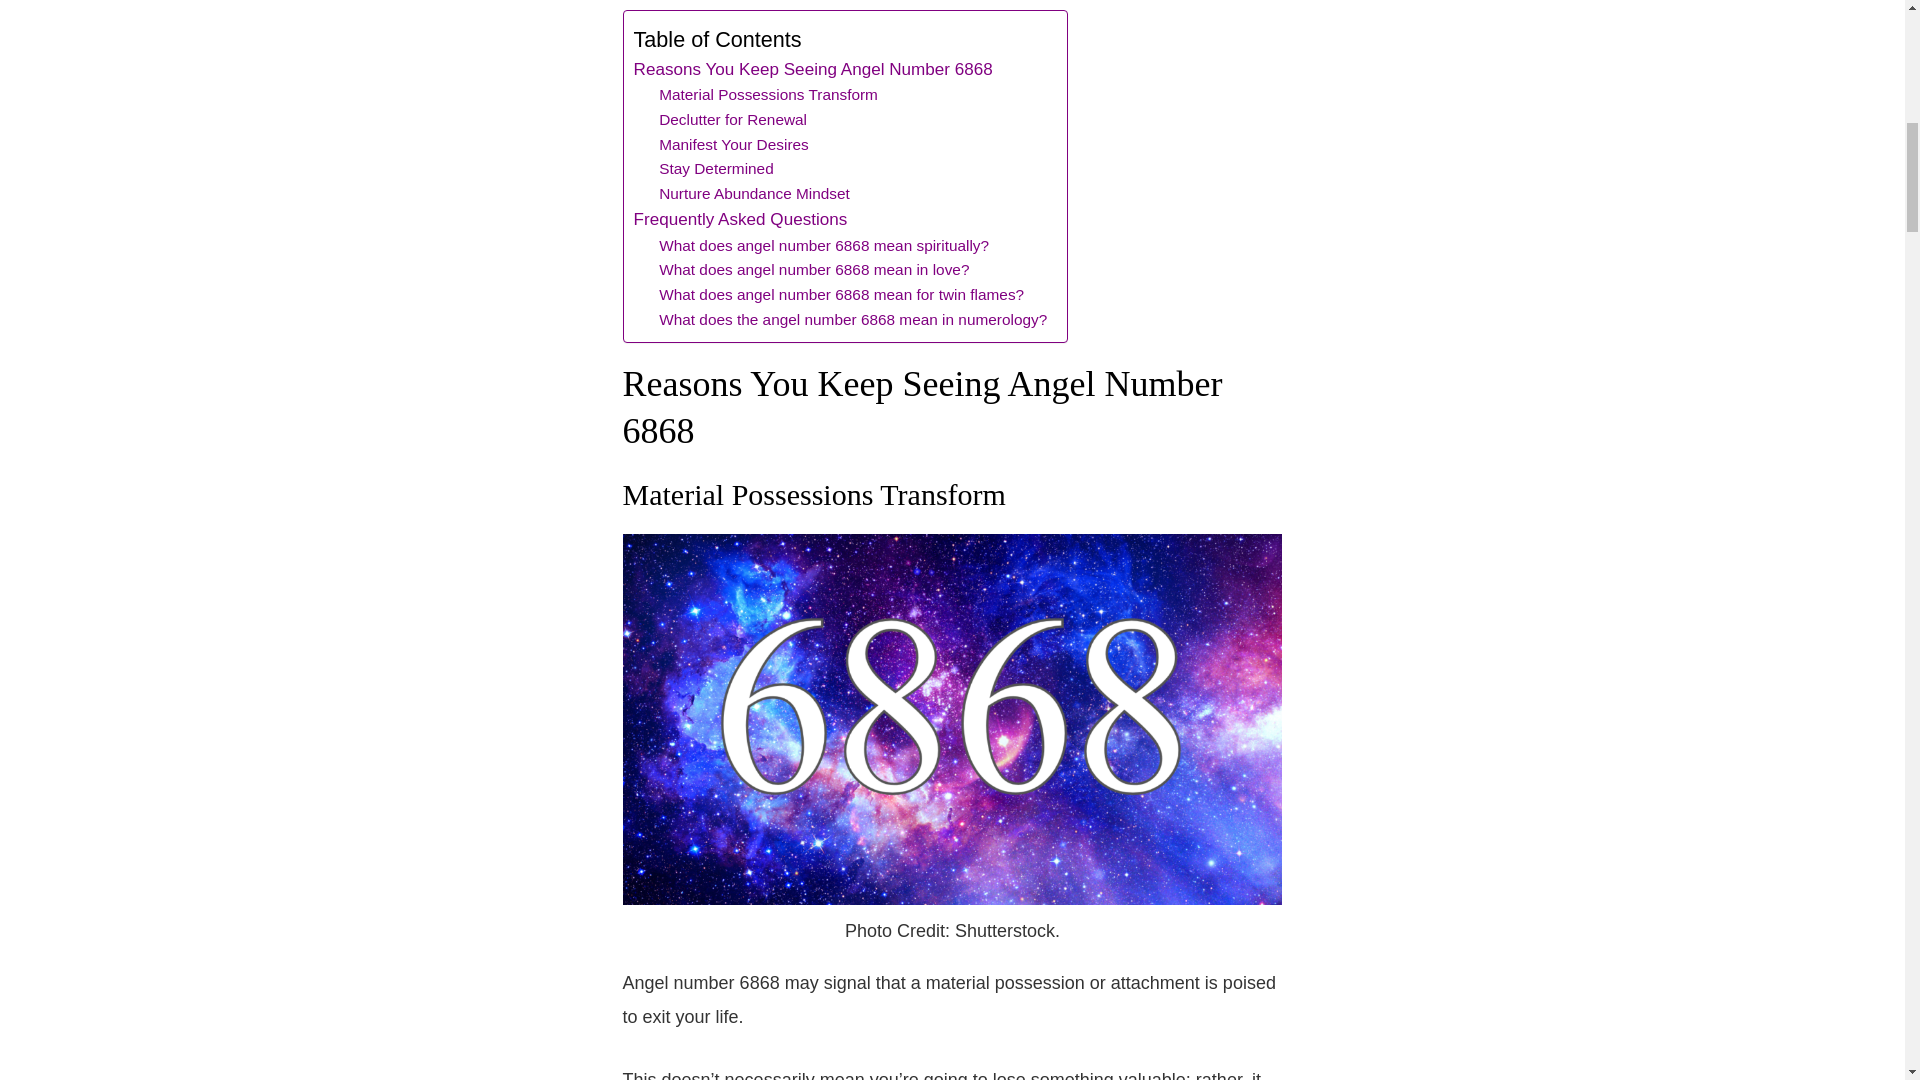 This screenshot has height=1080, width=1920. I want to click on Frequently Asked Questions, so click(740, 220).